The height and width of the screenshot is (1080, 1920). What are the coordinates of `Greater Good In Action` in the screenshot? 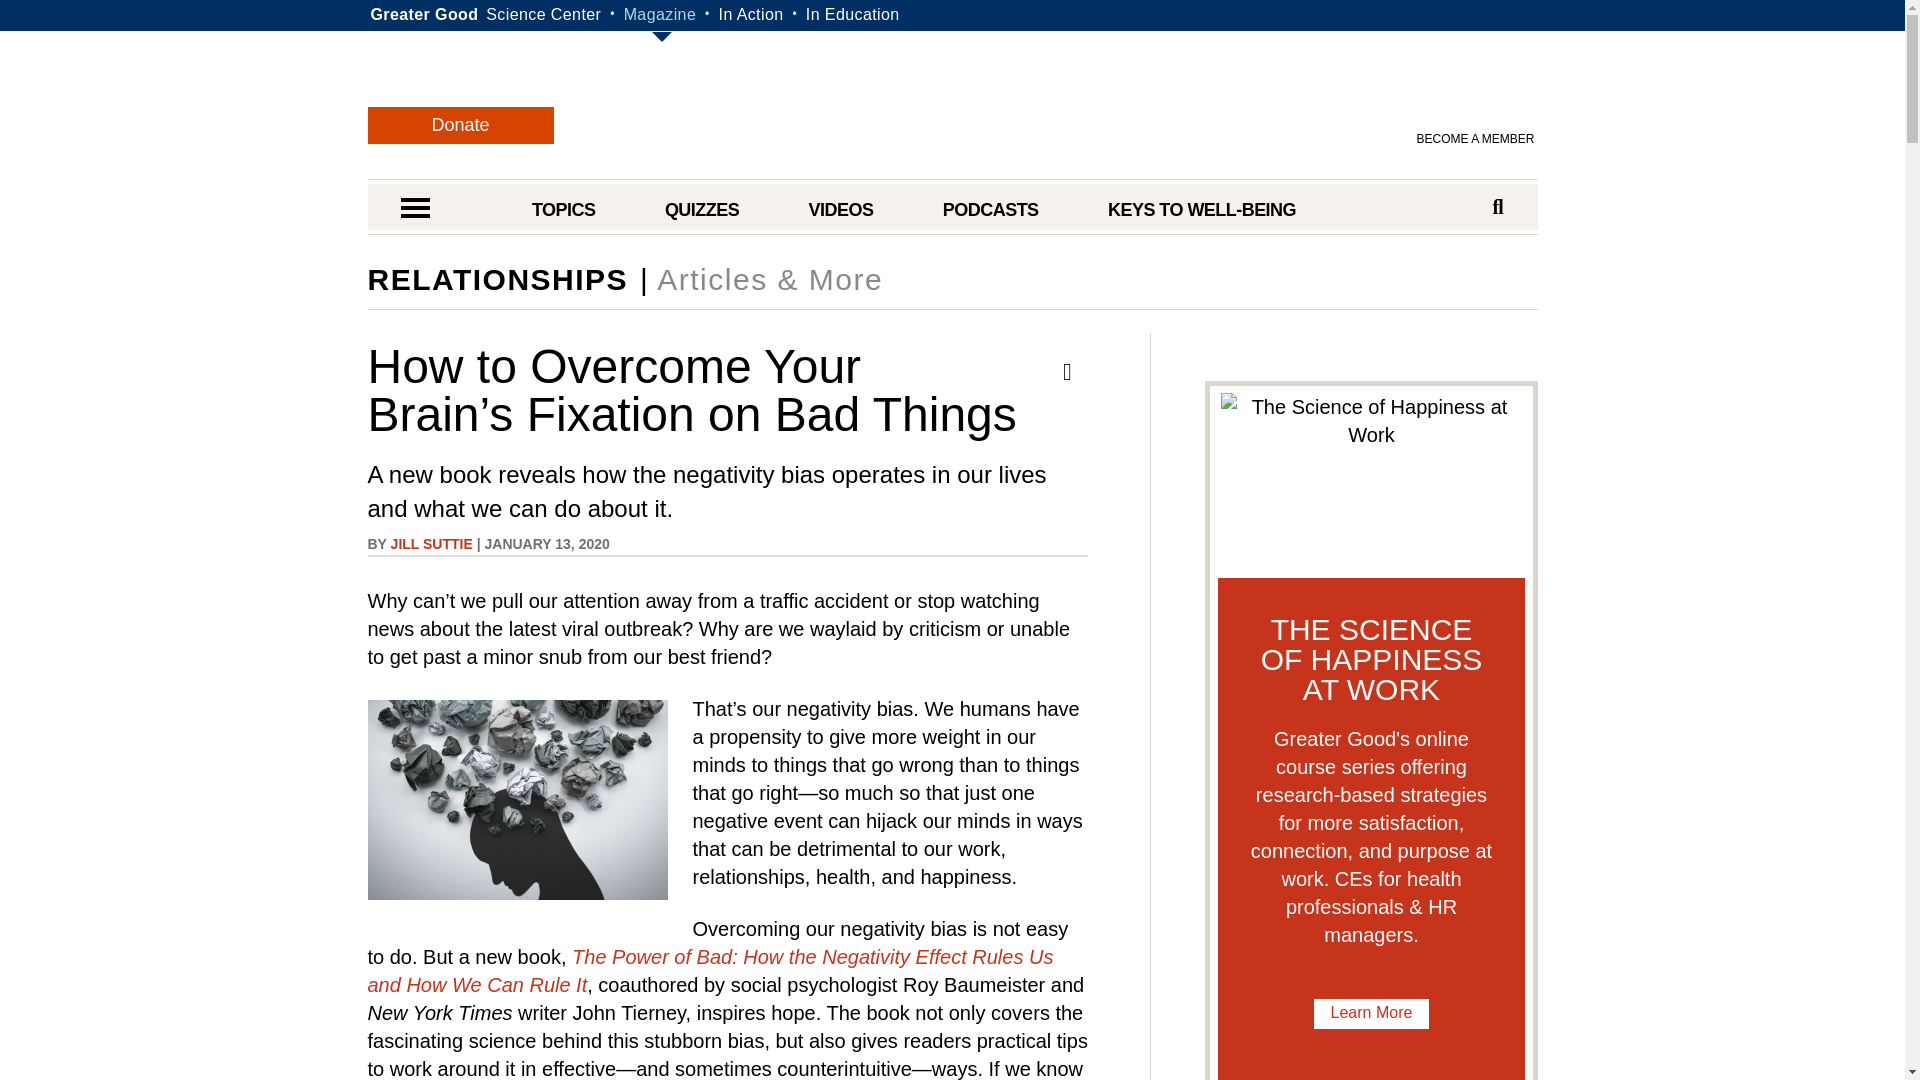 It's located at (750, 14).